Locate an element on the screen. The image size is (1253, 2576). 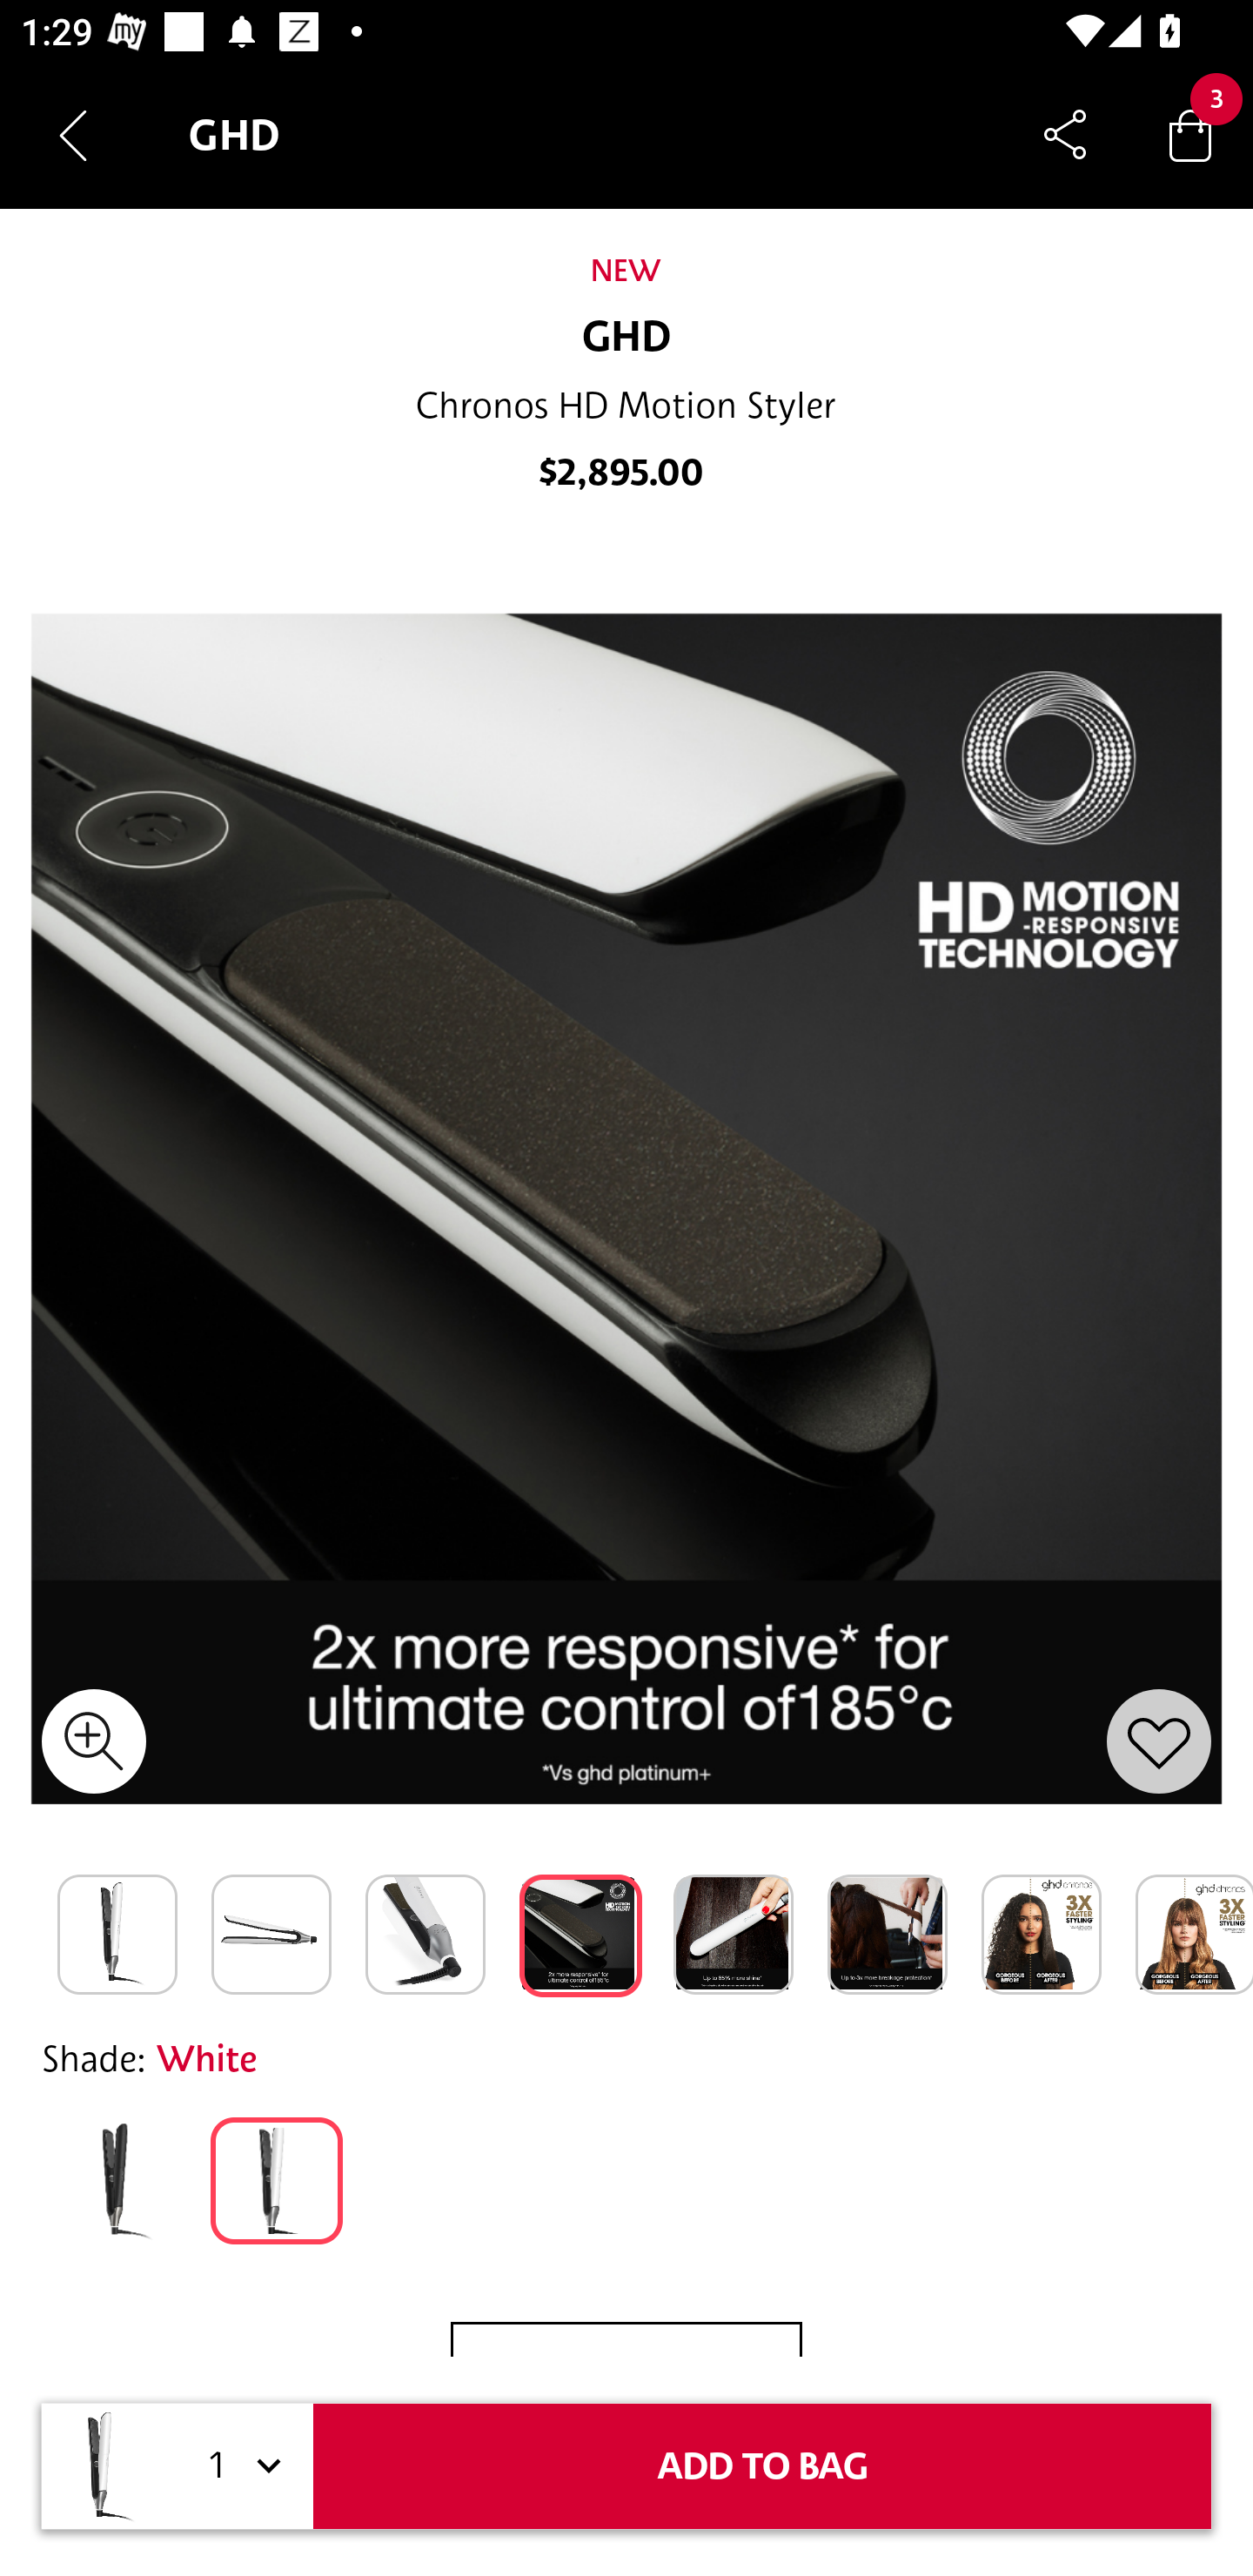
1 is located at coordinates (240, 2466).